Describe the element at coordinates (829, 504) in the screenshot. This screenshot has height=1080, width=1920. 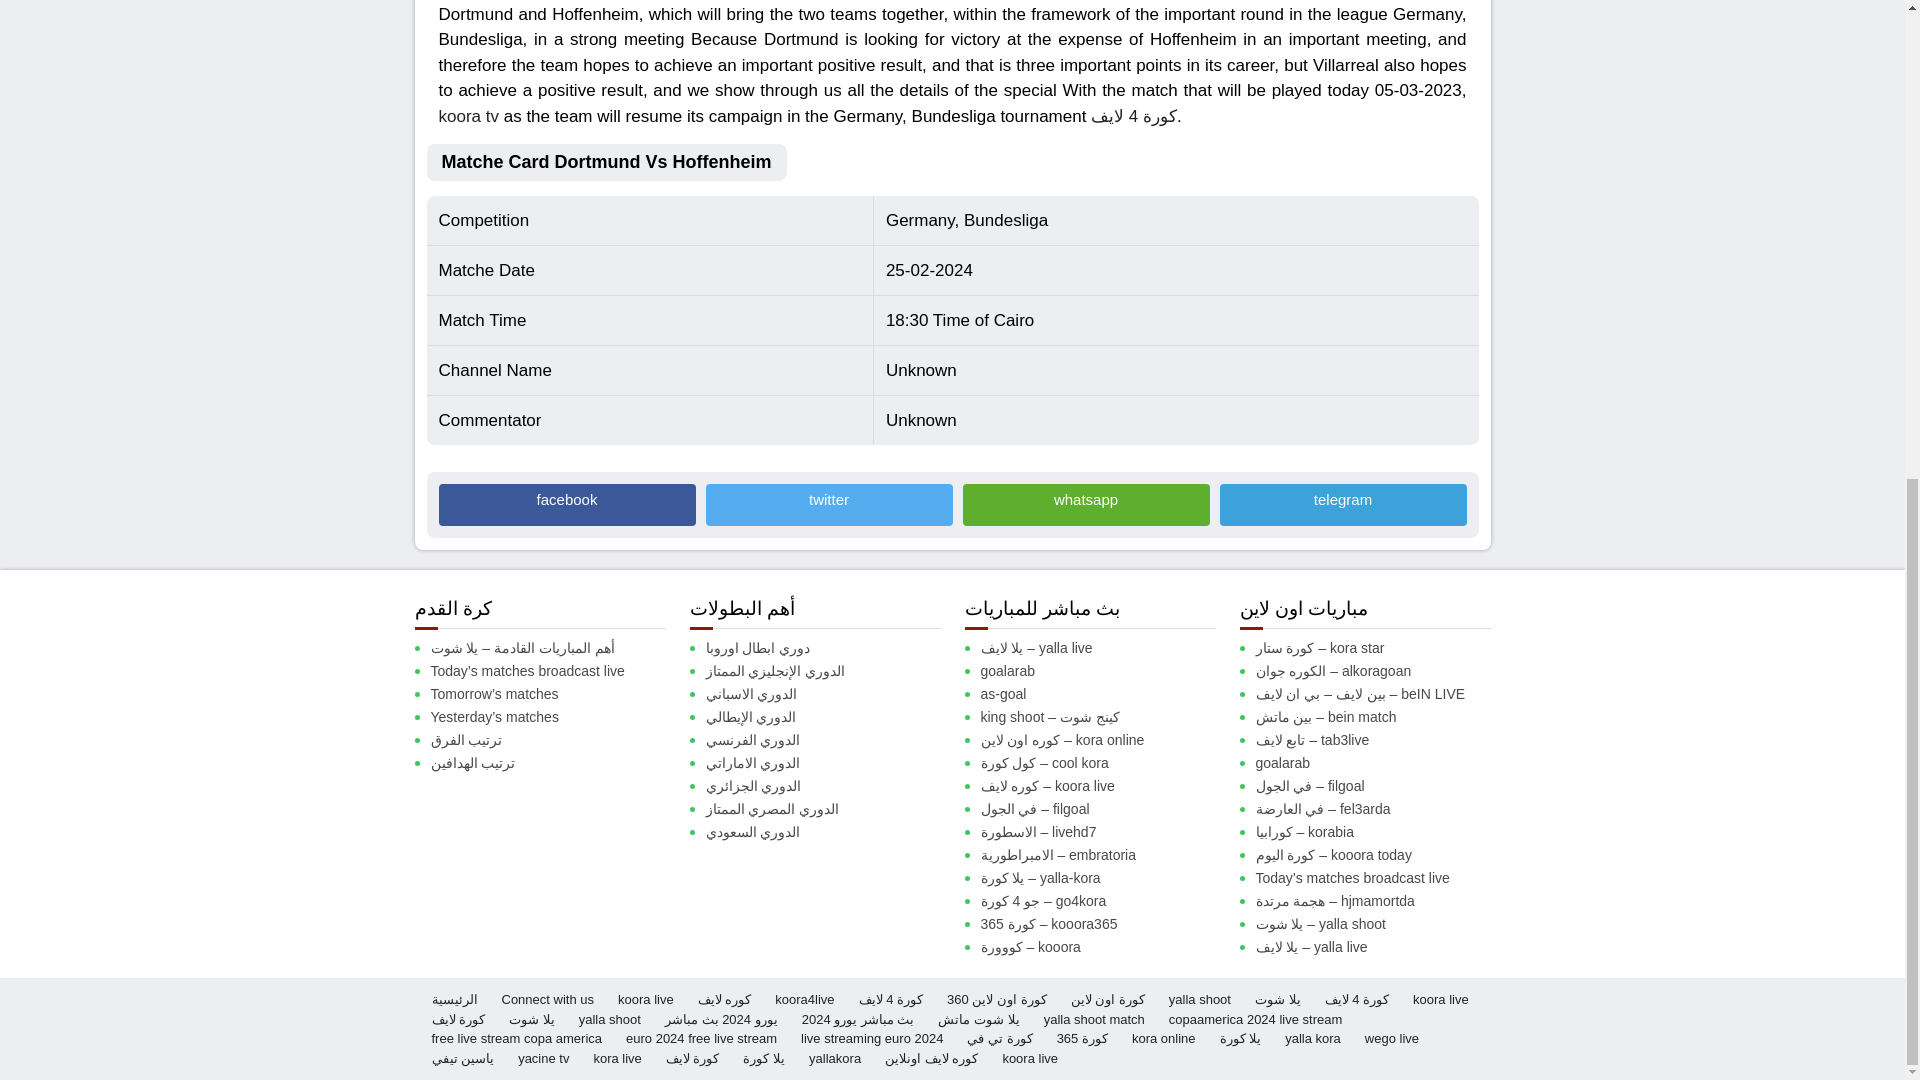
I see `twitter` at that location.